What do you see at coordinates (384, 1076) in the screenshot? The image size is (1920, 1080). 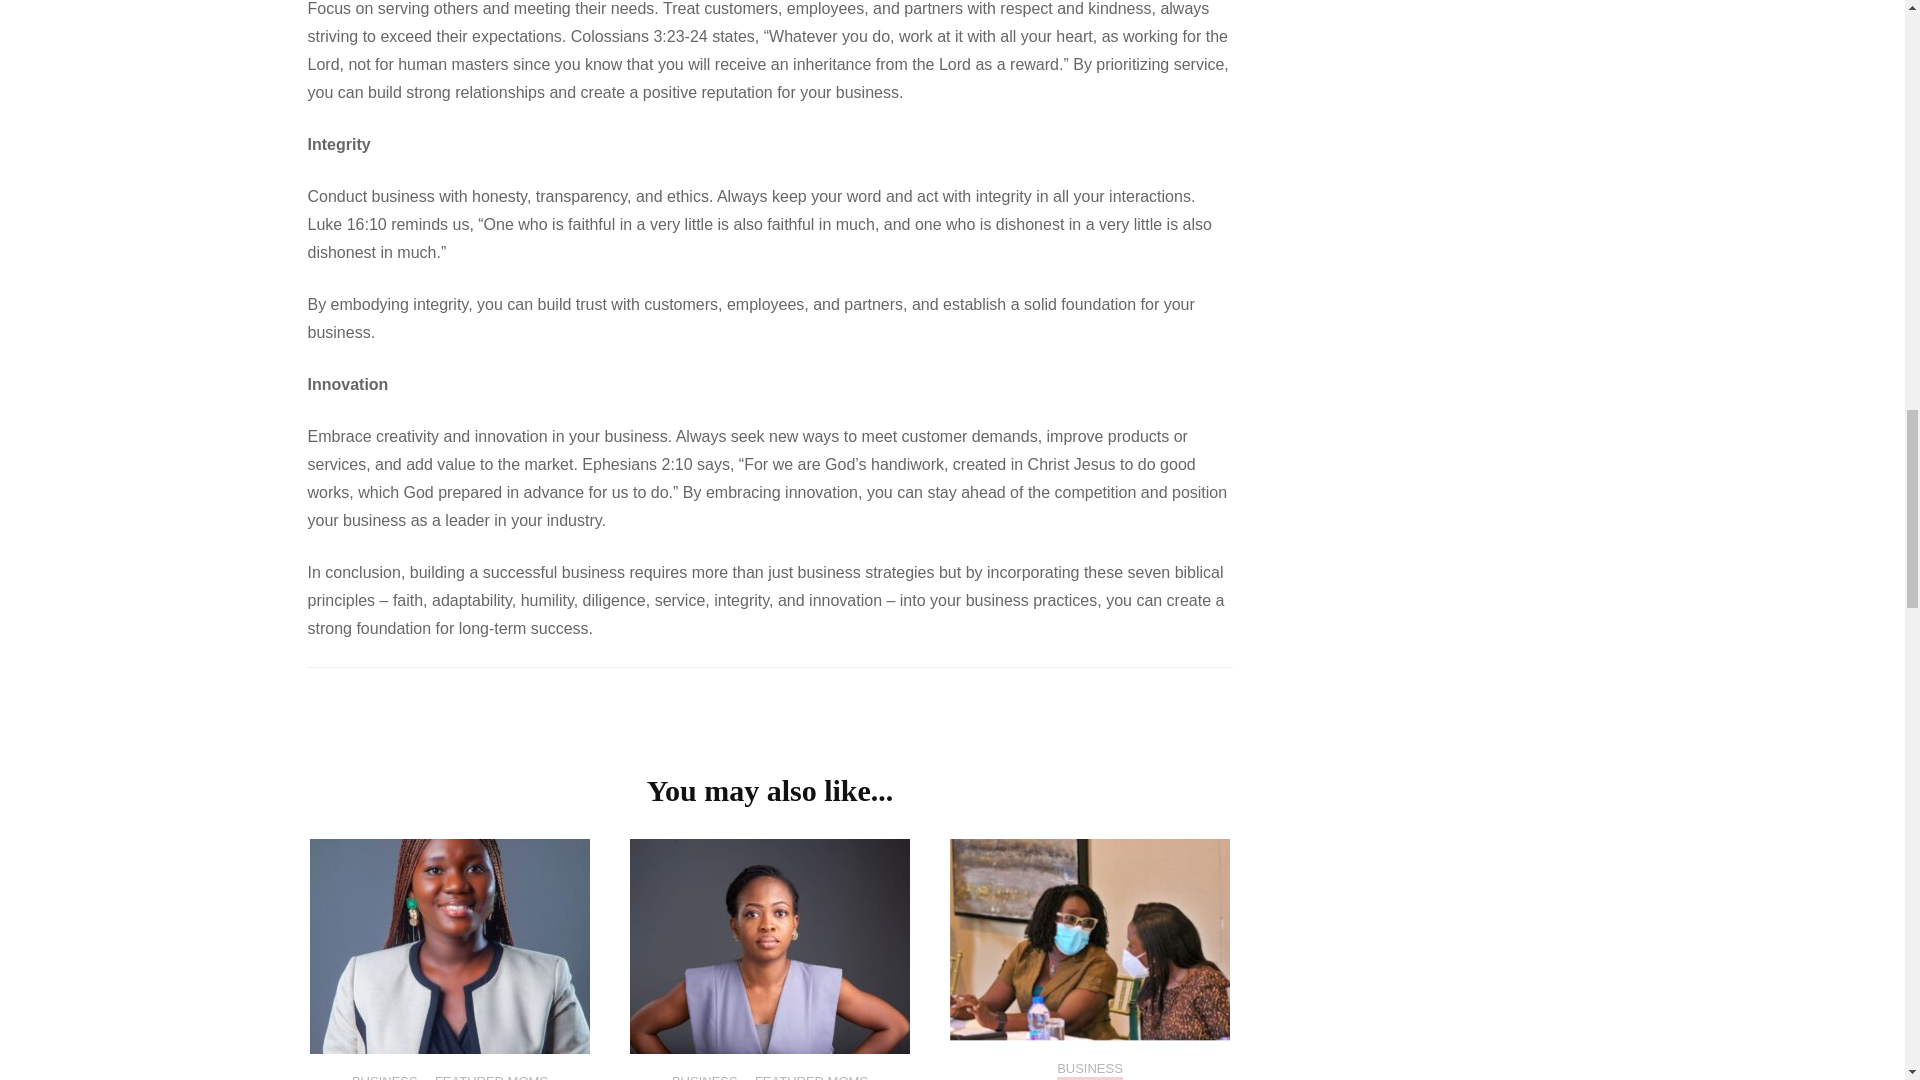 I see `BUSINESS` at bounding box center [384, 1076].